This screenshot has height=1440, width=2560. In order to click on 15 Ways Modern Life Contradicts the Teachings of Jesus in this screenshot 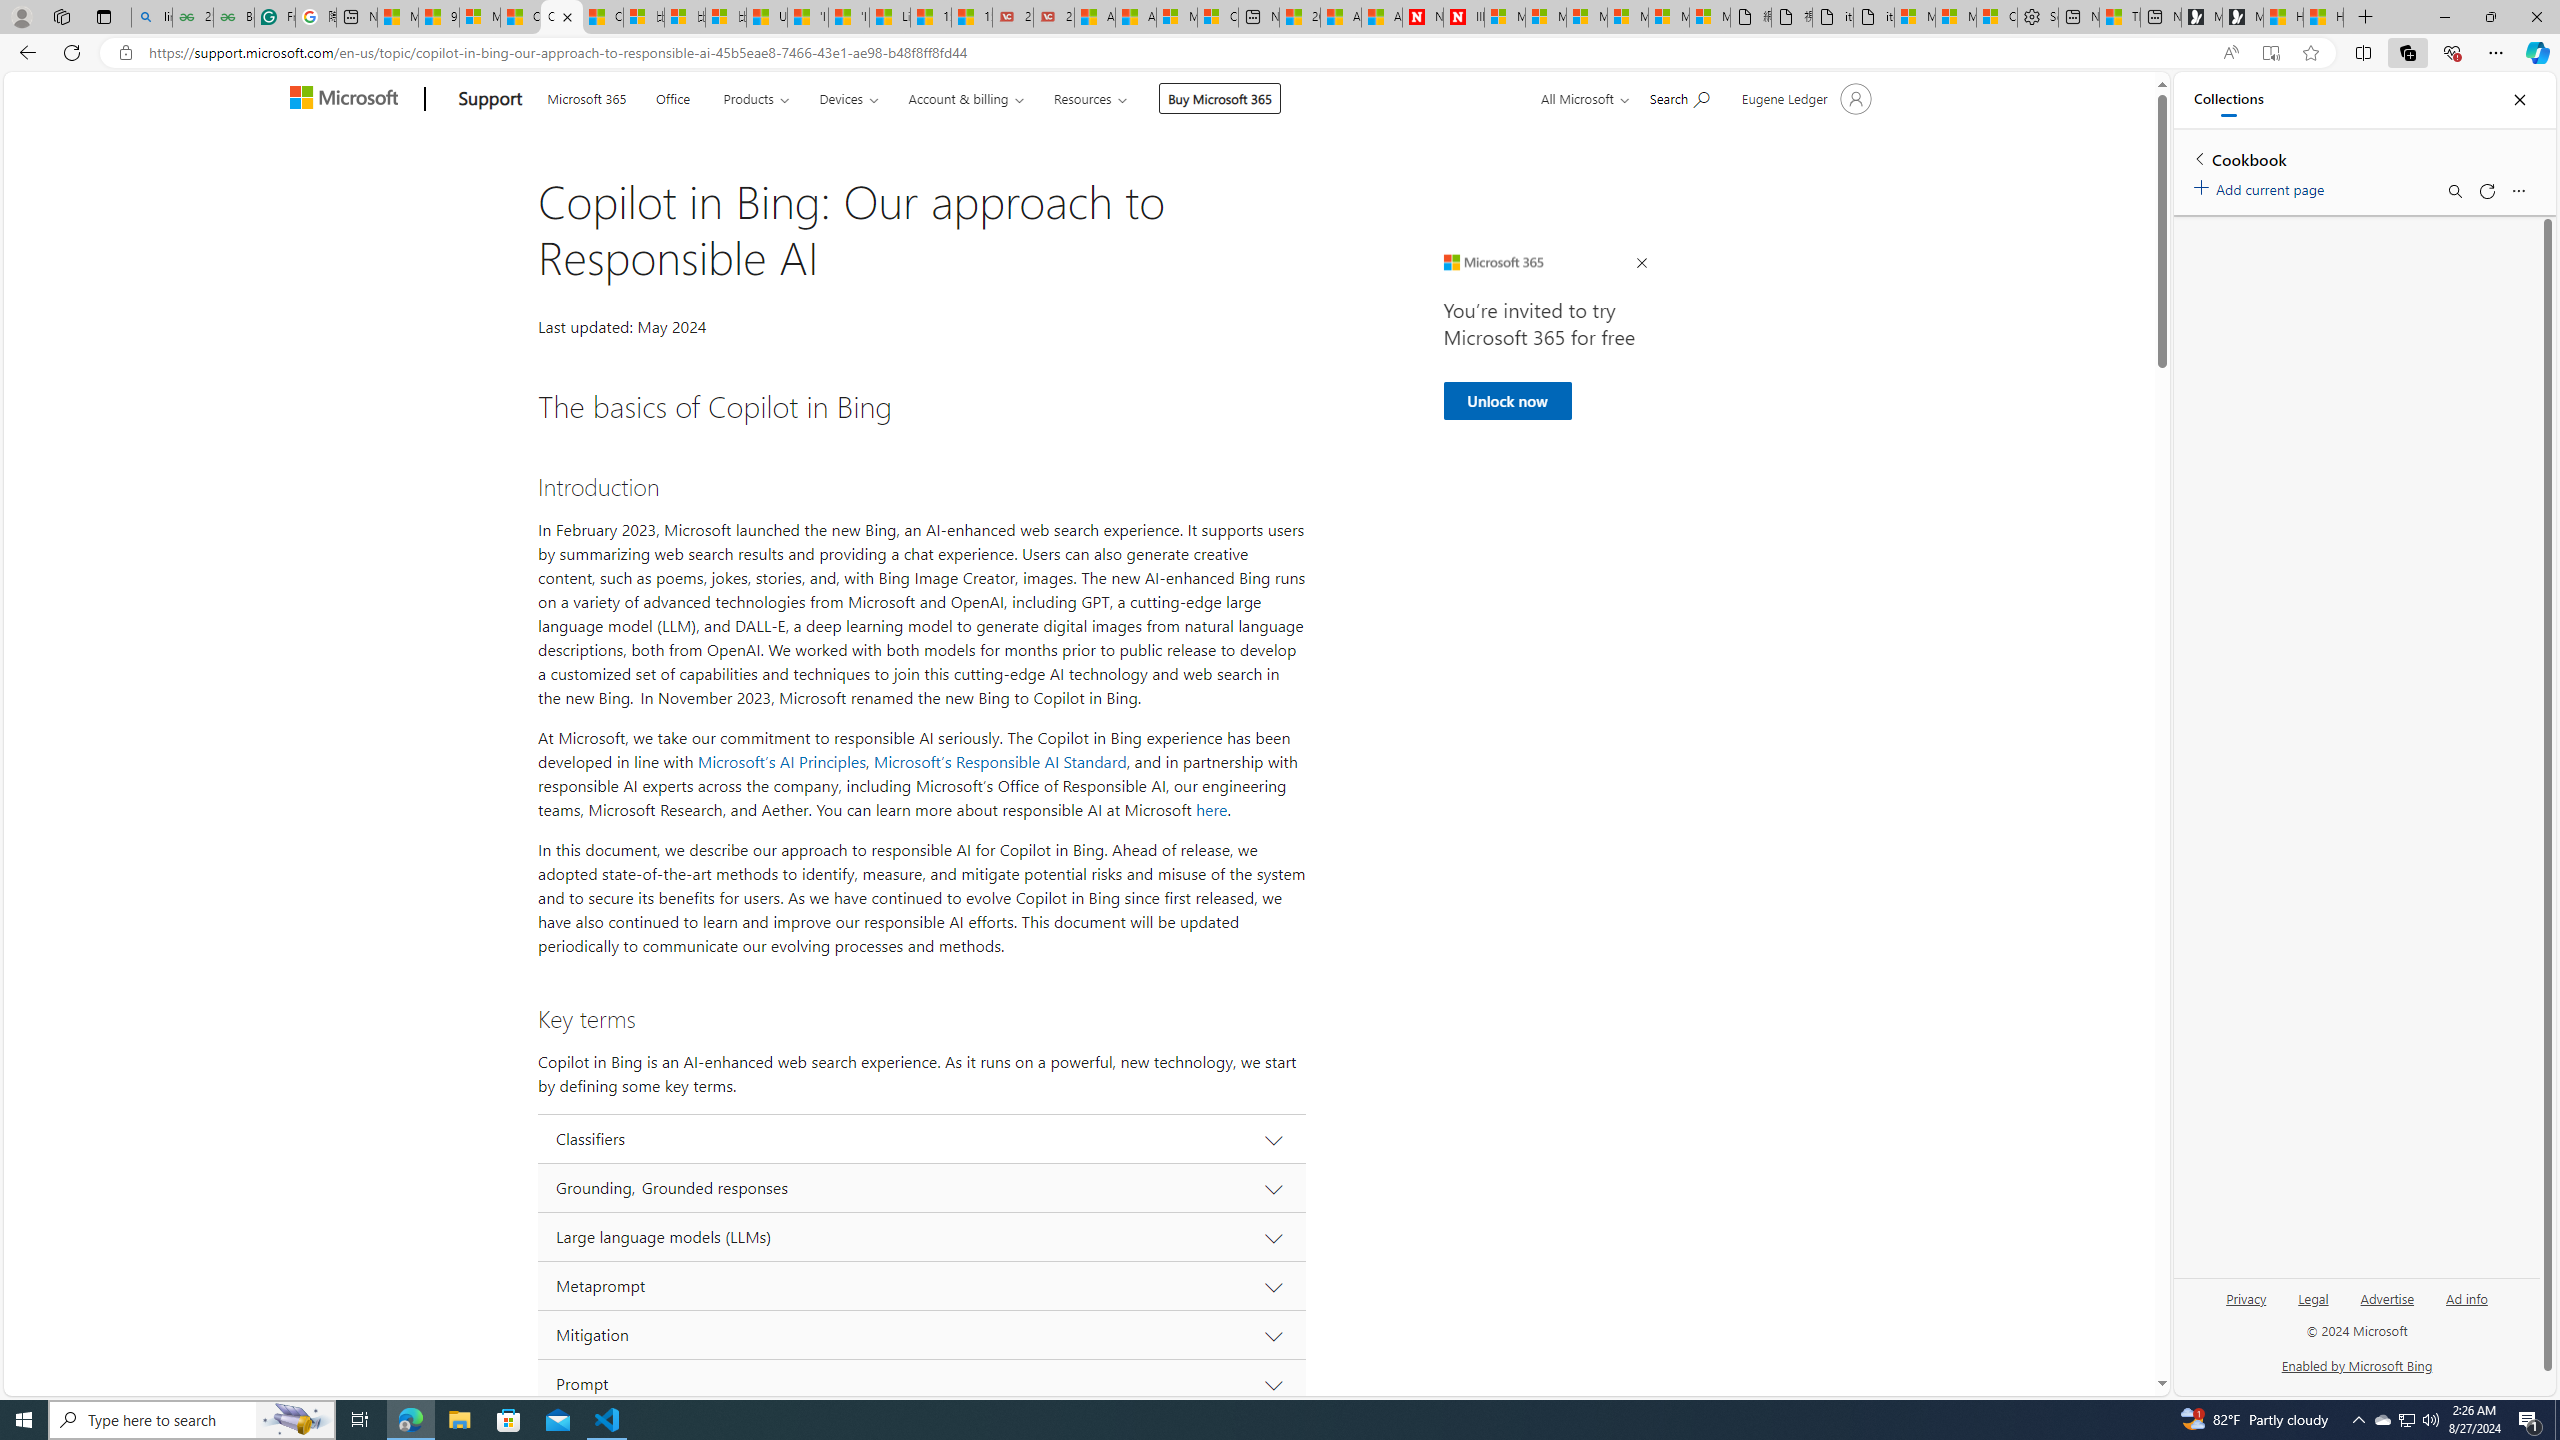, I will do `click(971, 17)`.